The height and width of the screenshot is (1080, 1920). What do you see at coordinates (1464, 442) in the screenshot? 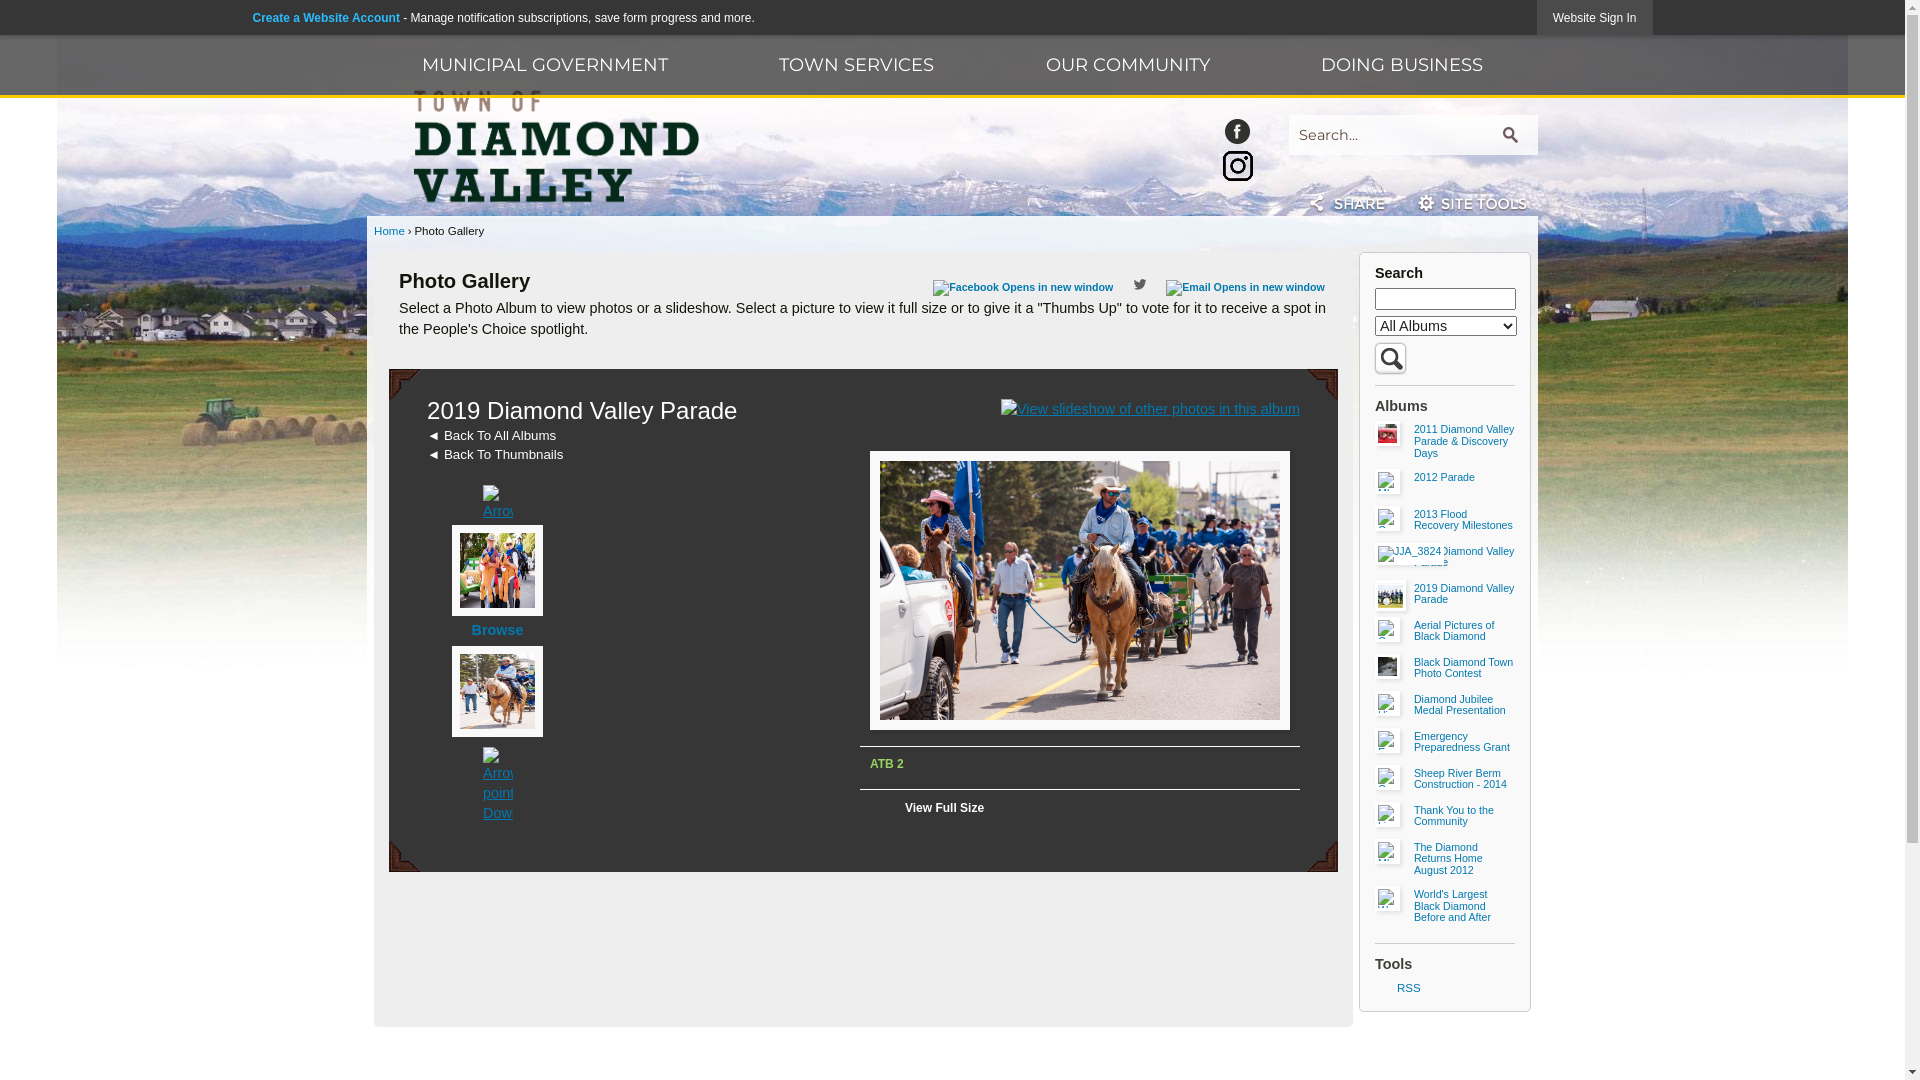
I see `2011 Diamond Valley Parade & Discovery Days` at bounding box center [1464, 442].